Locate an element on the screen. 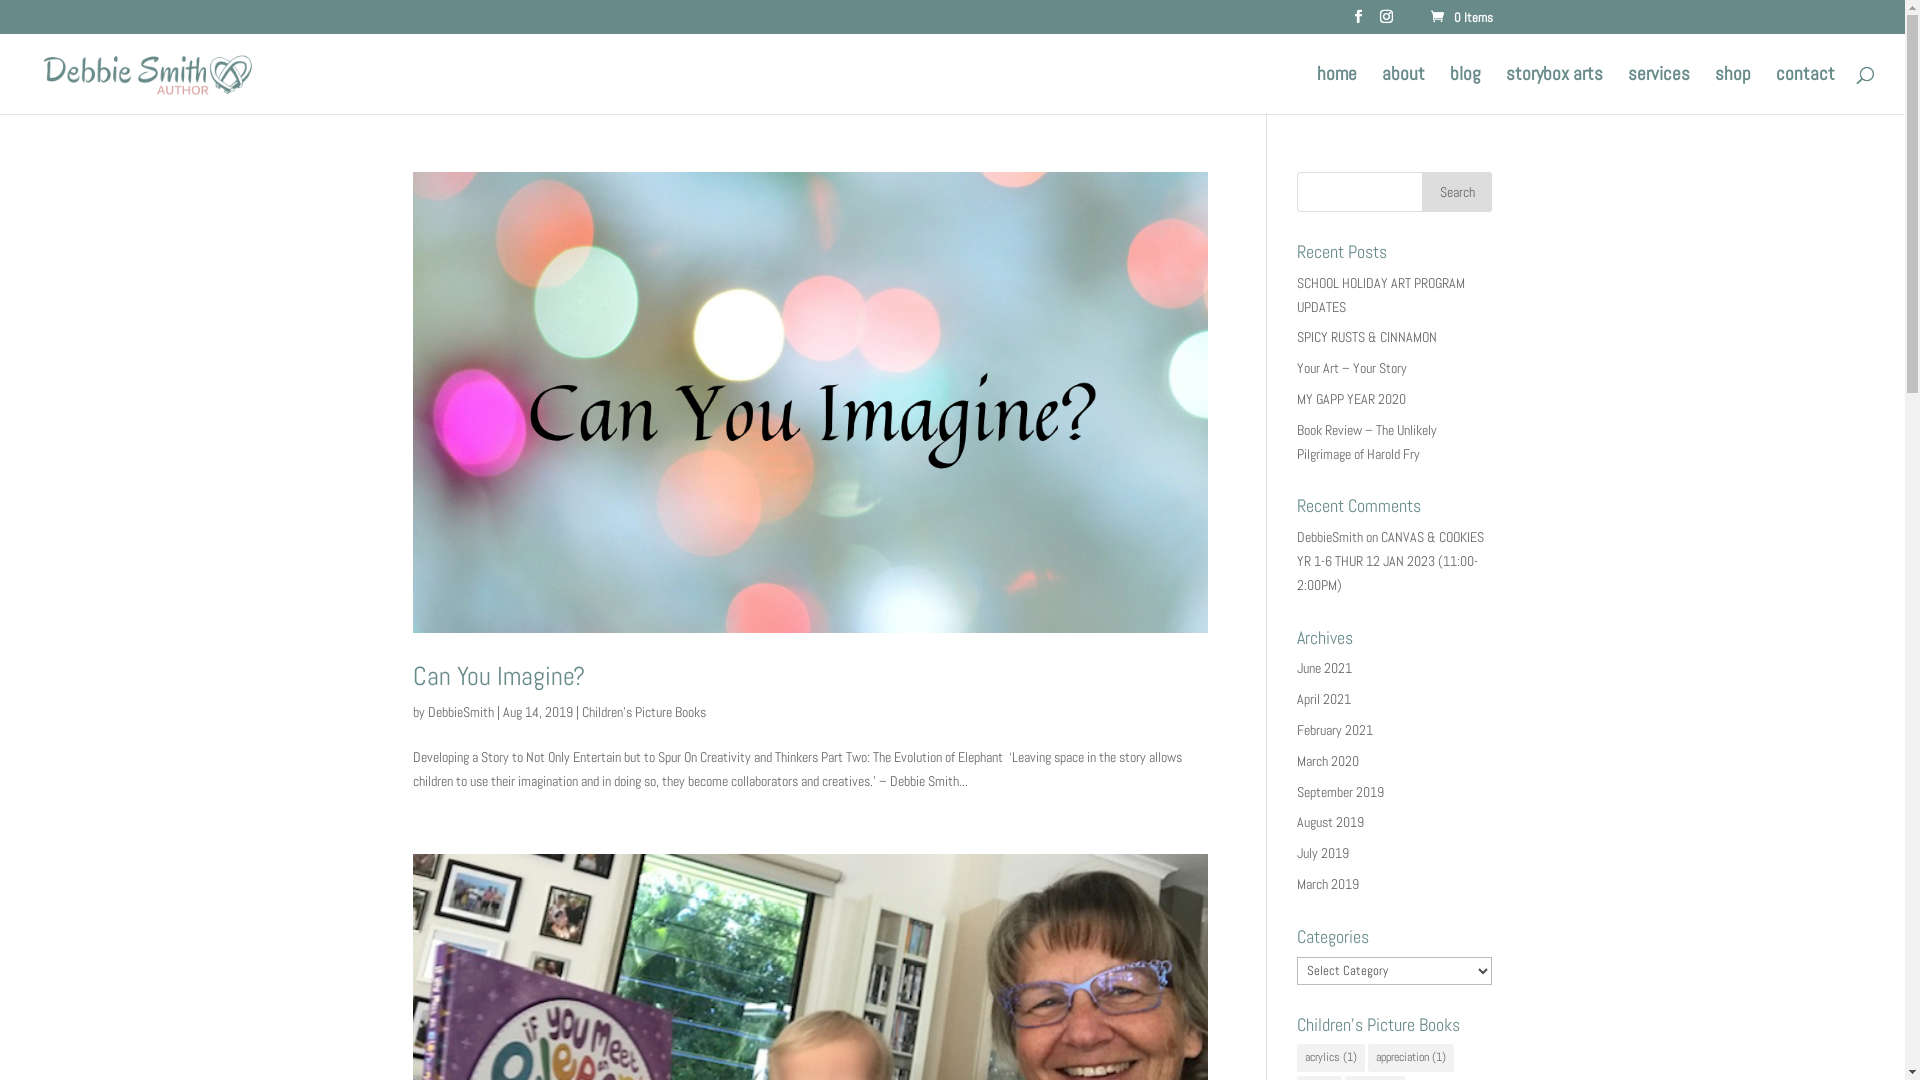 The image size is (1920, 1080). Search is located at coordinates (1457, 192).